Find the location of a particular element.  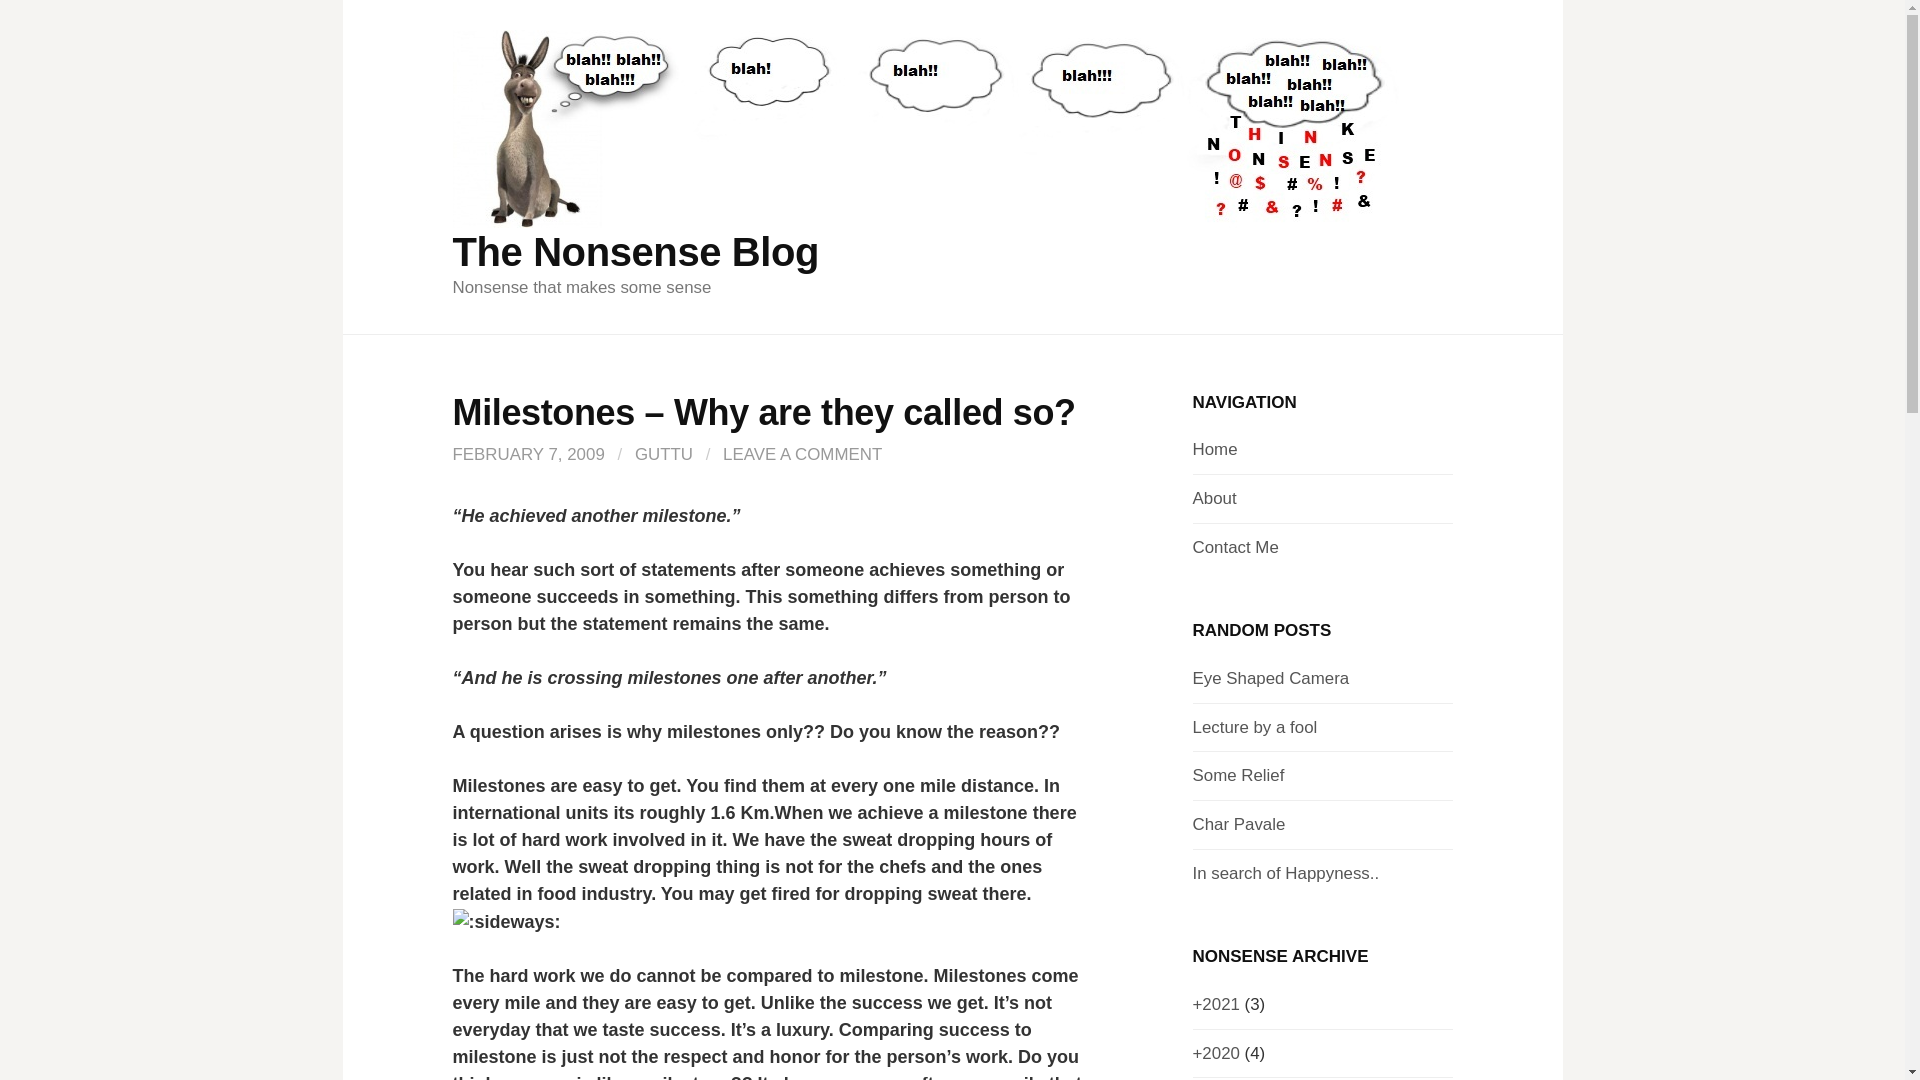

December 22, 2008 is located at coordinates (1254, 727).